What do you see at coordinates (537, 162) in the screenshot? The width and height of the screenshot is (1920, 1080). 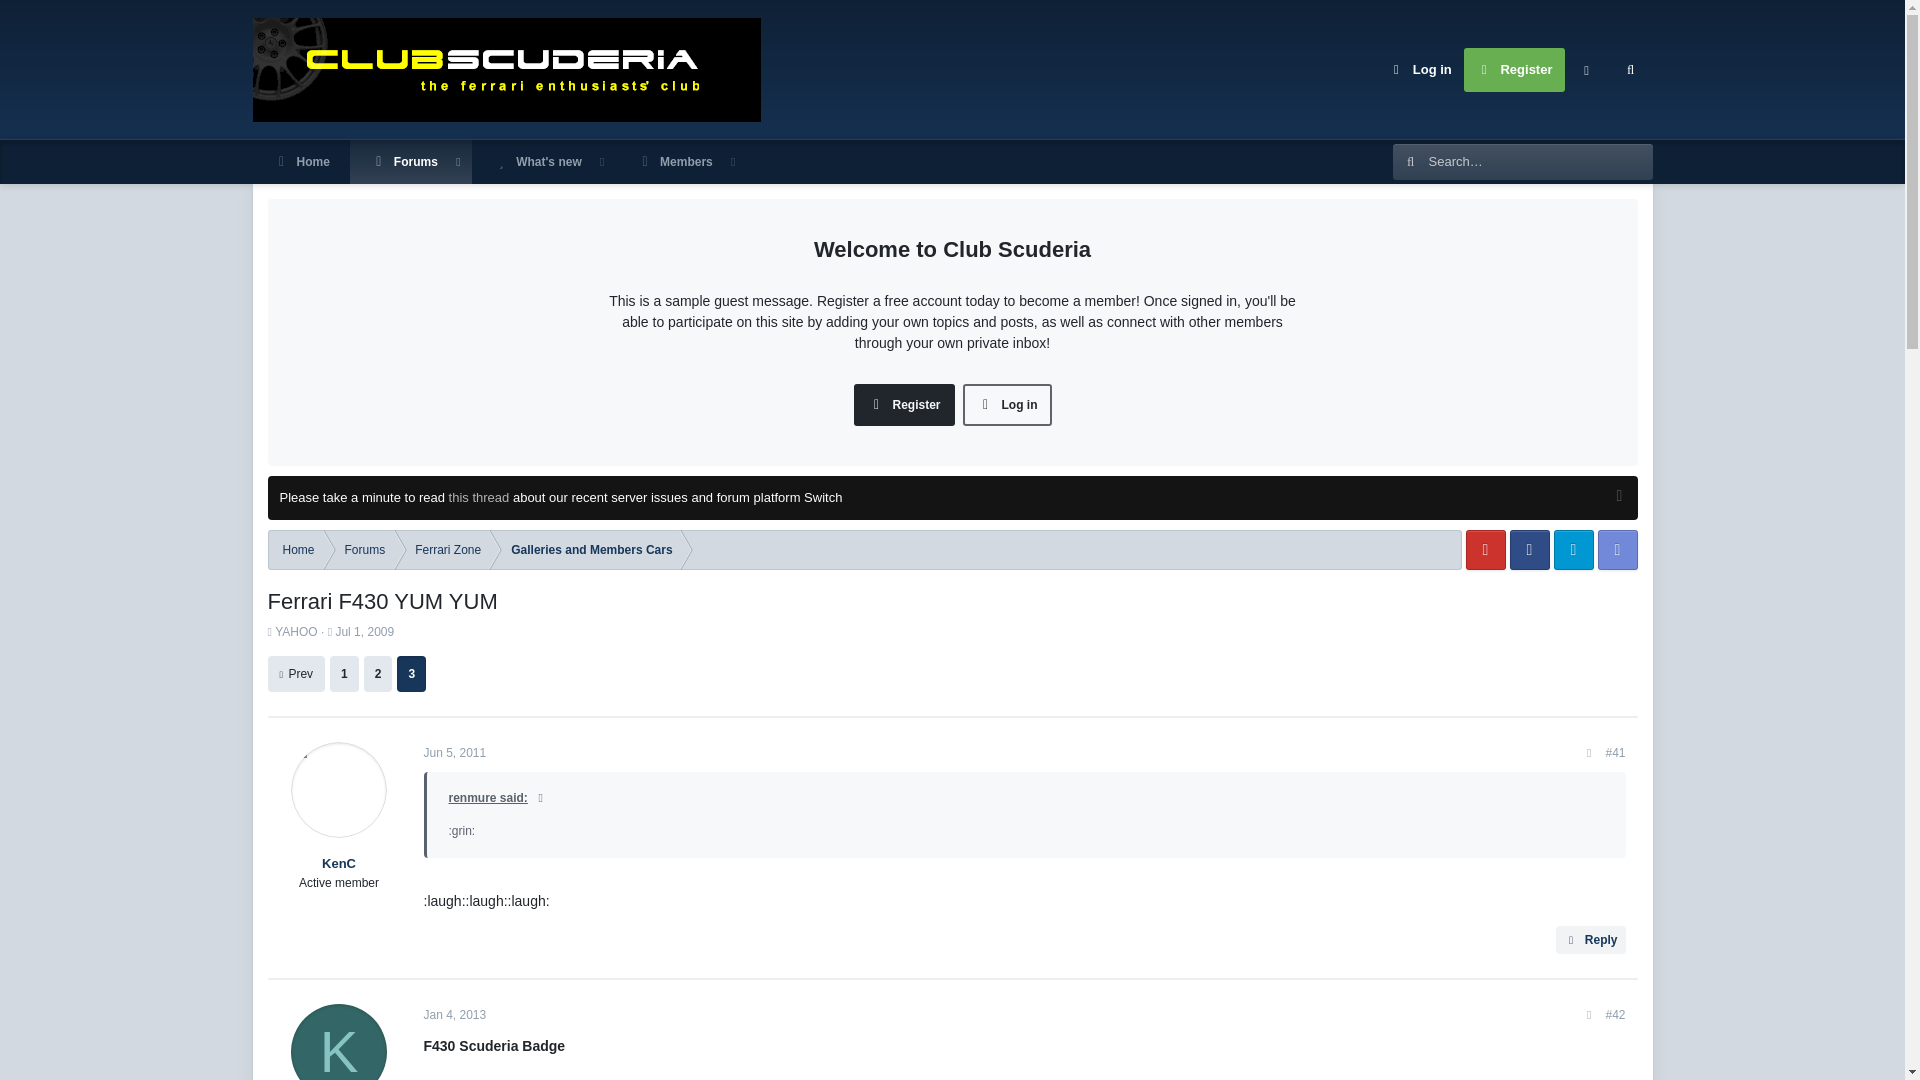 I see `What's new` at bounding box center [537, 162].